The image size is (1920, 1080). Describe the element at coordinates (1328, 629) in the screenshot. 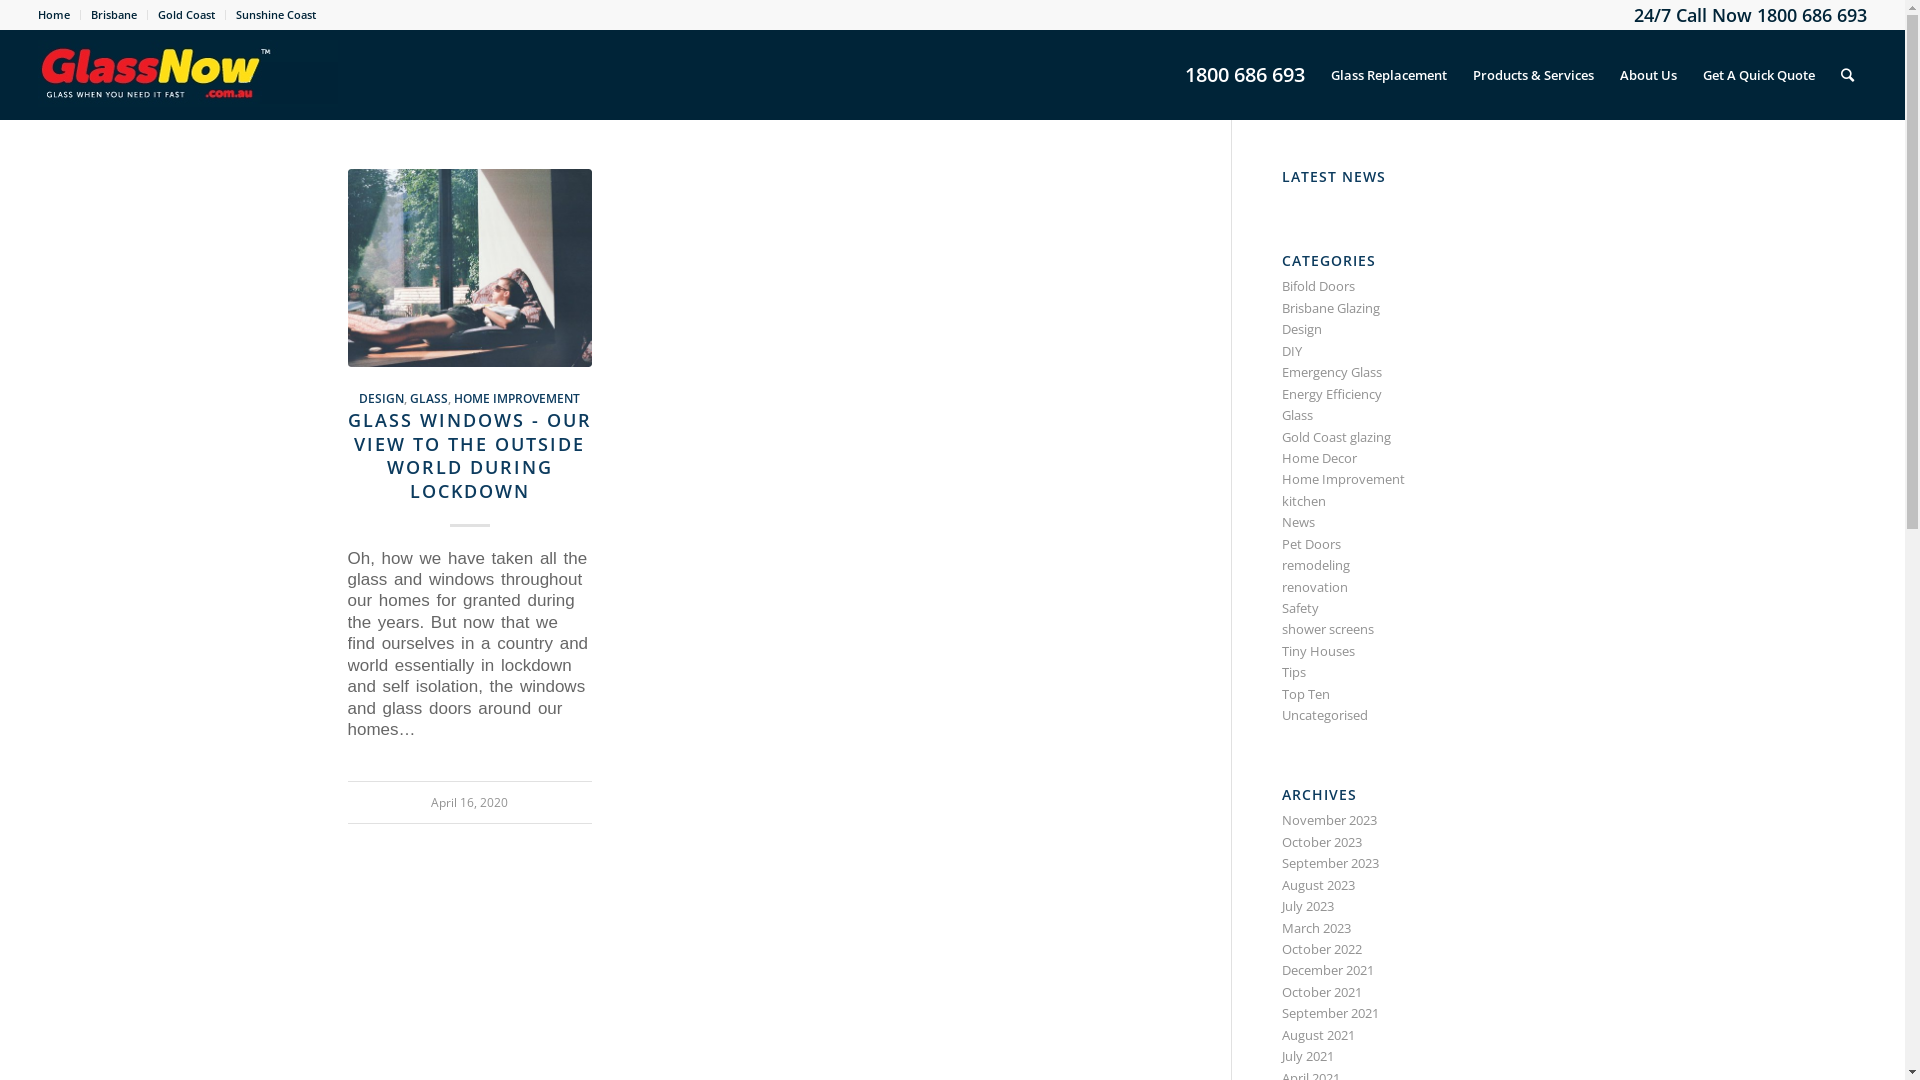

I see `shower screens` at that location.